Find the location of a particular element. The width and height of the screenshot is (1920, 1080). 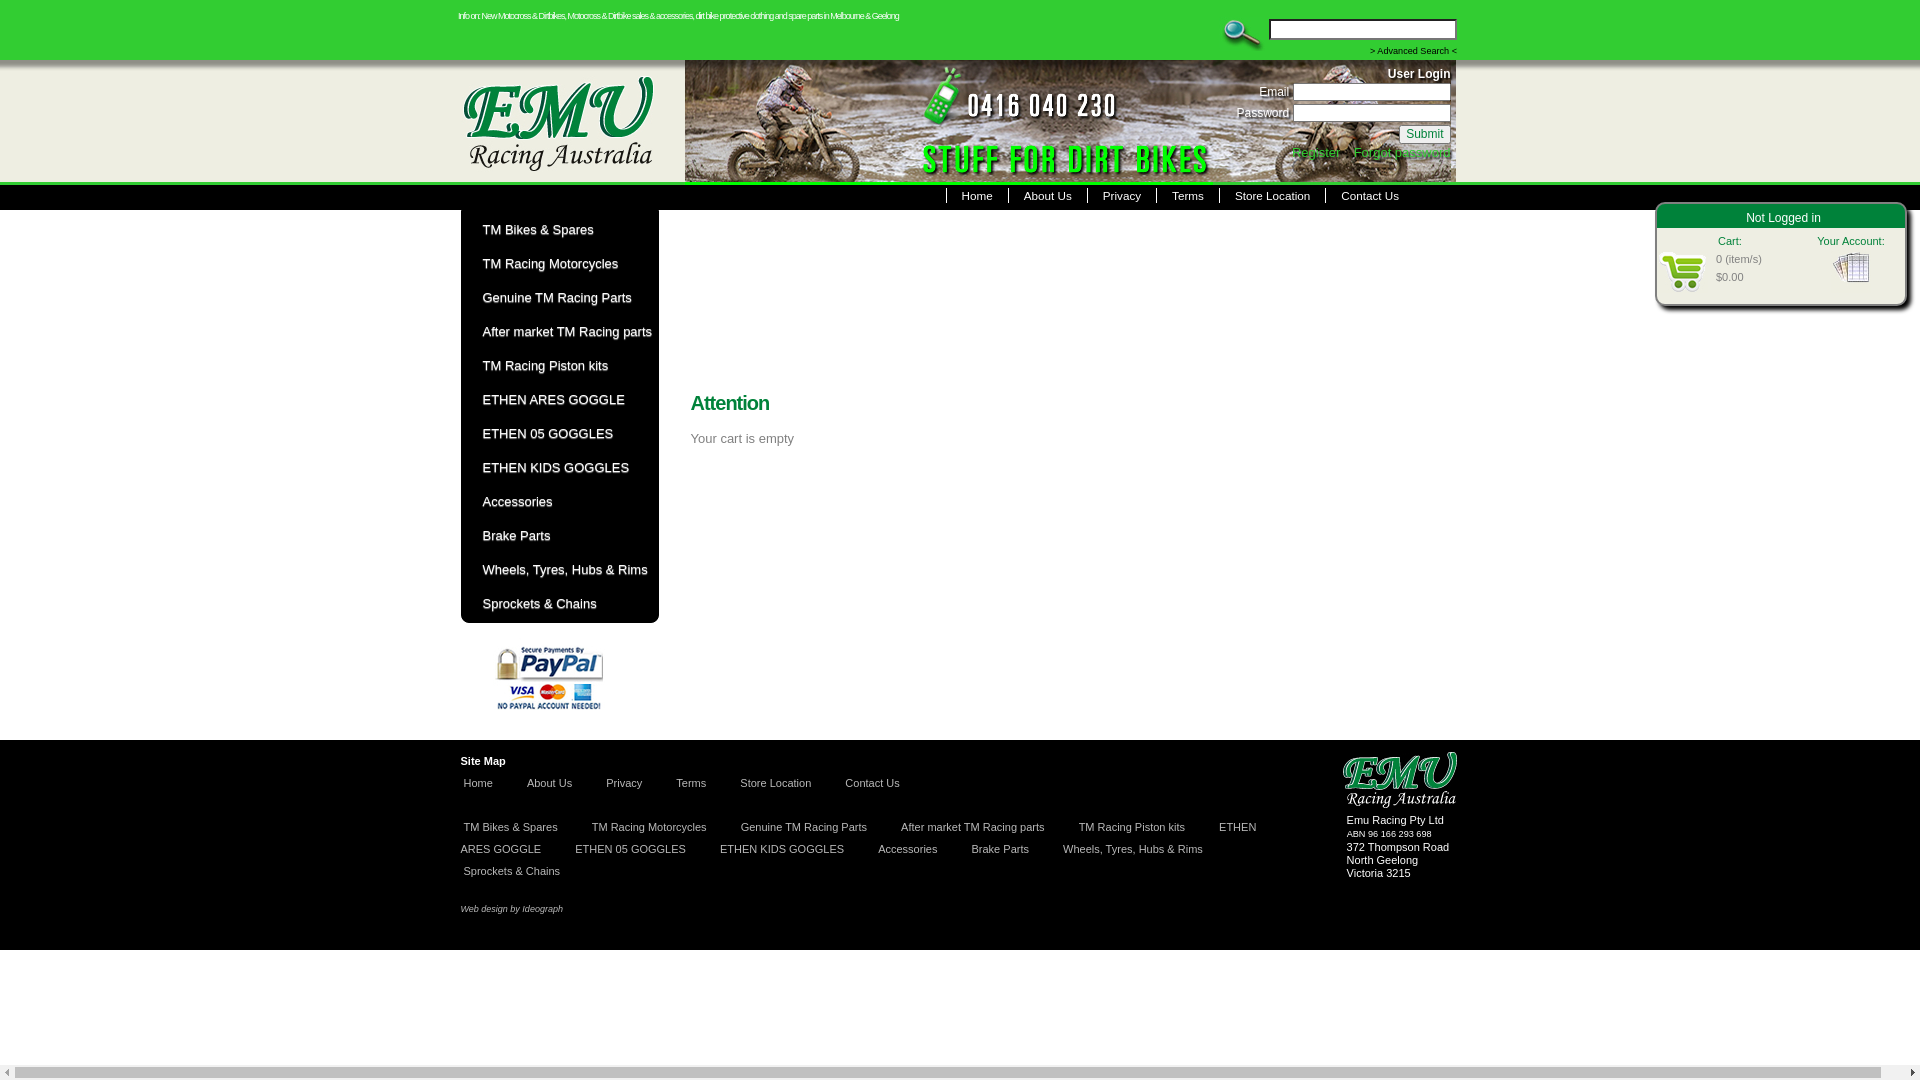

TM Racing Piston kits is located at coordinates (1132, 837).